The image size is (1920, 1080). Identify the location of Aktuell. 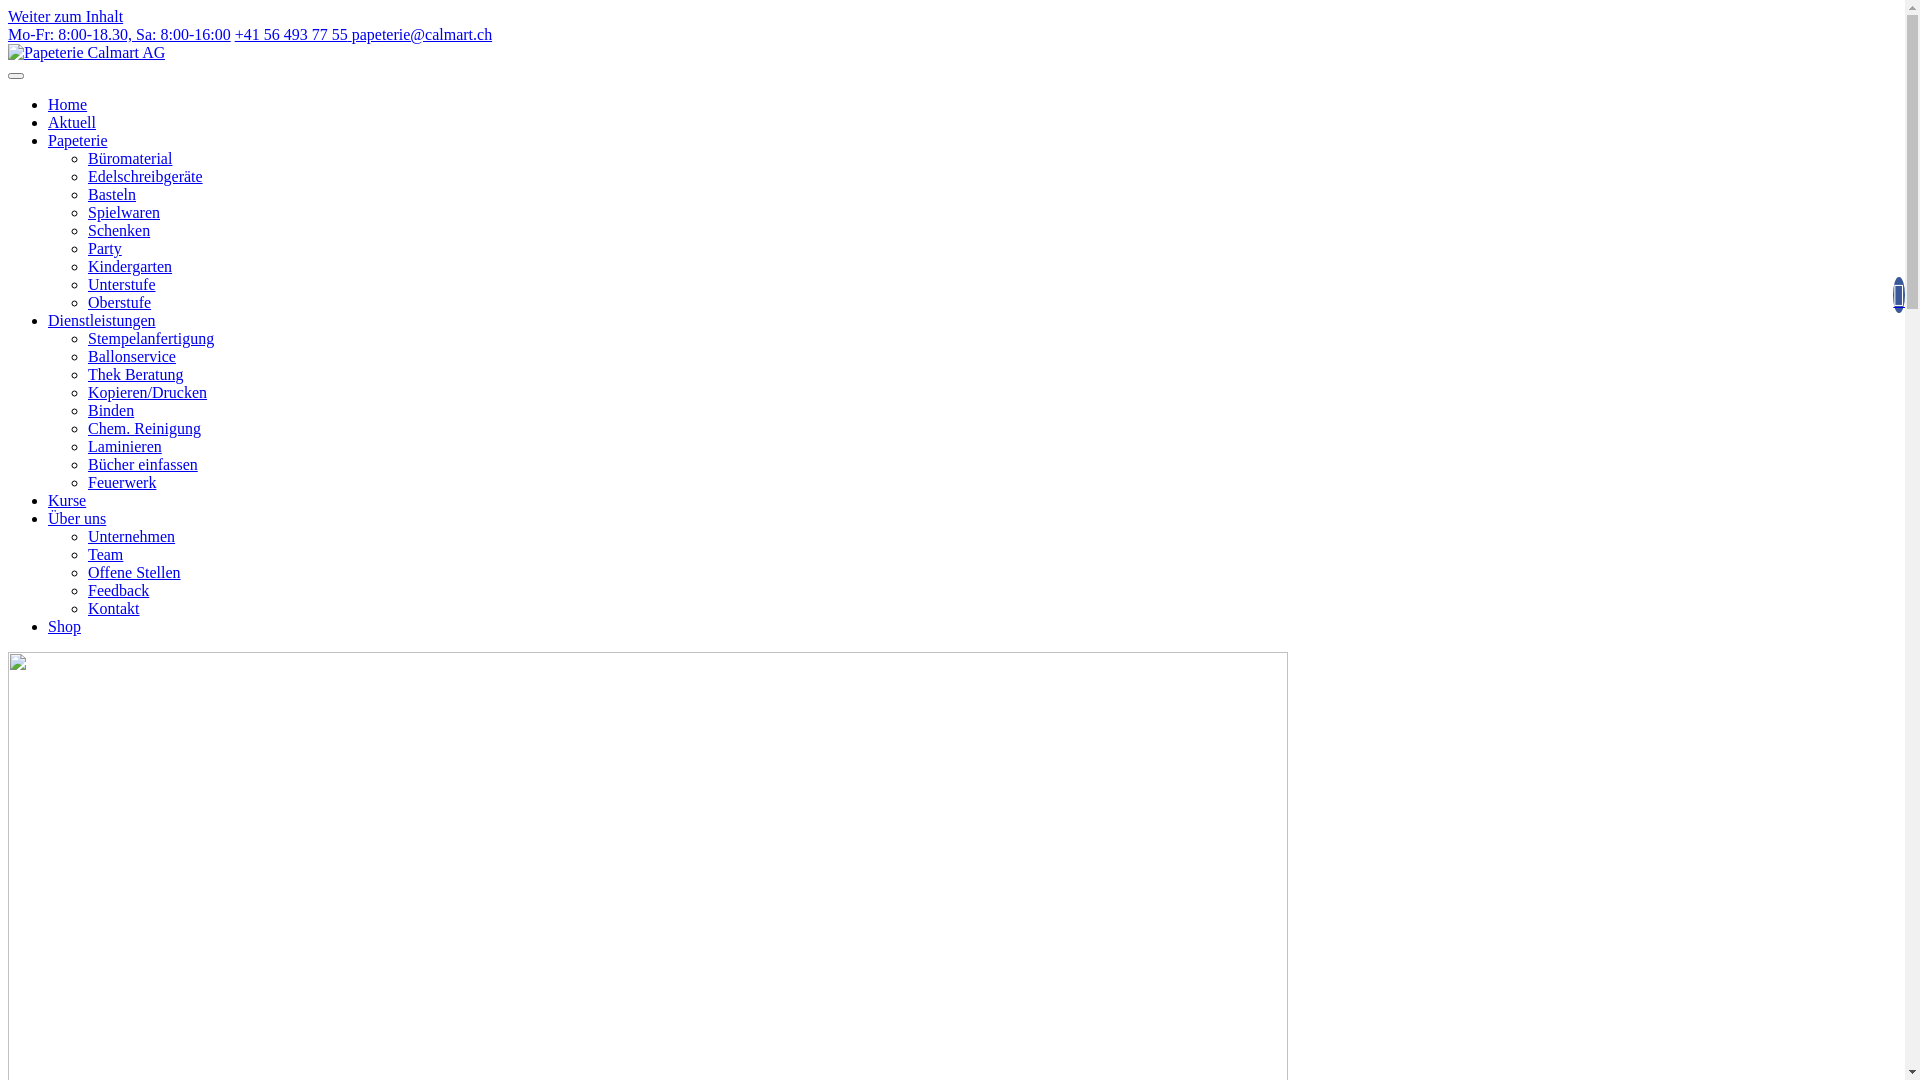
(72, 122).